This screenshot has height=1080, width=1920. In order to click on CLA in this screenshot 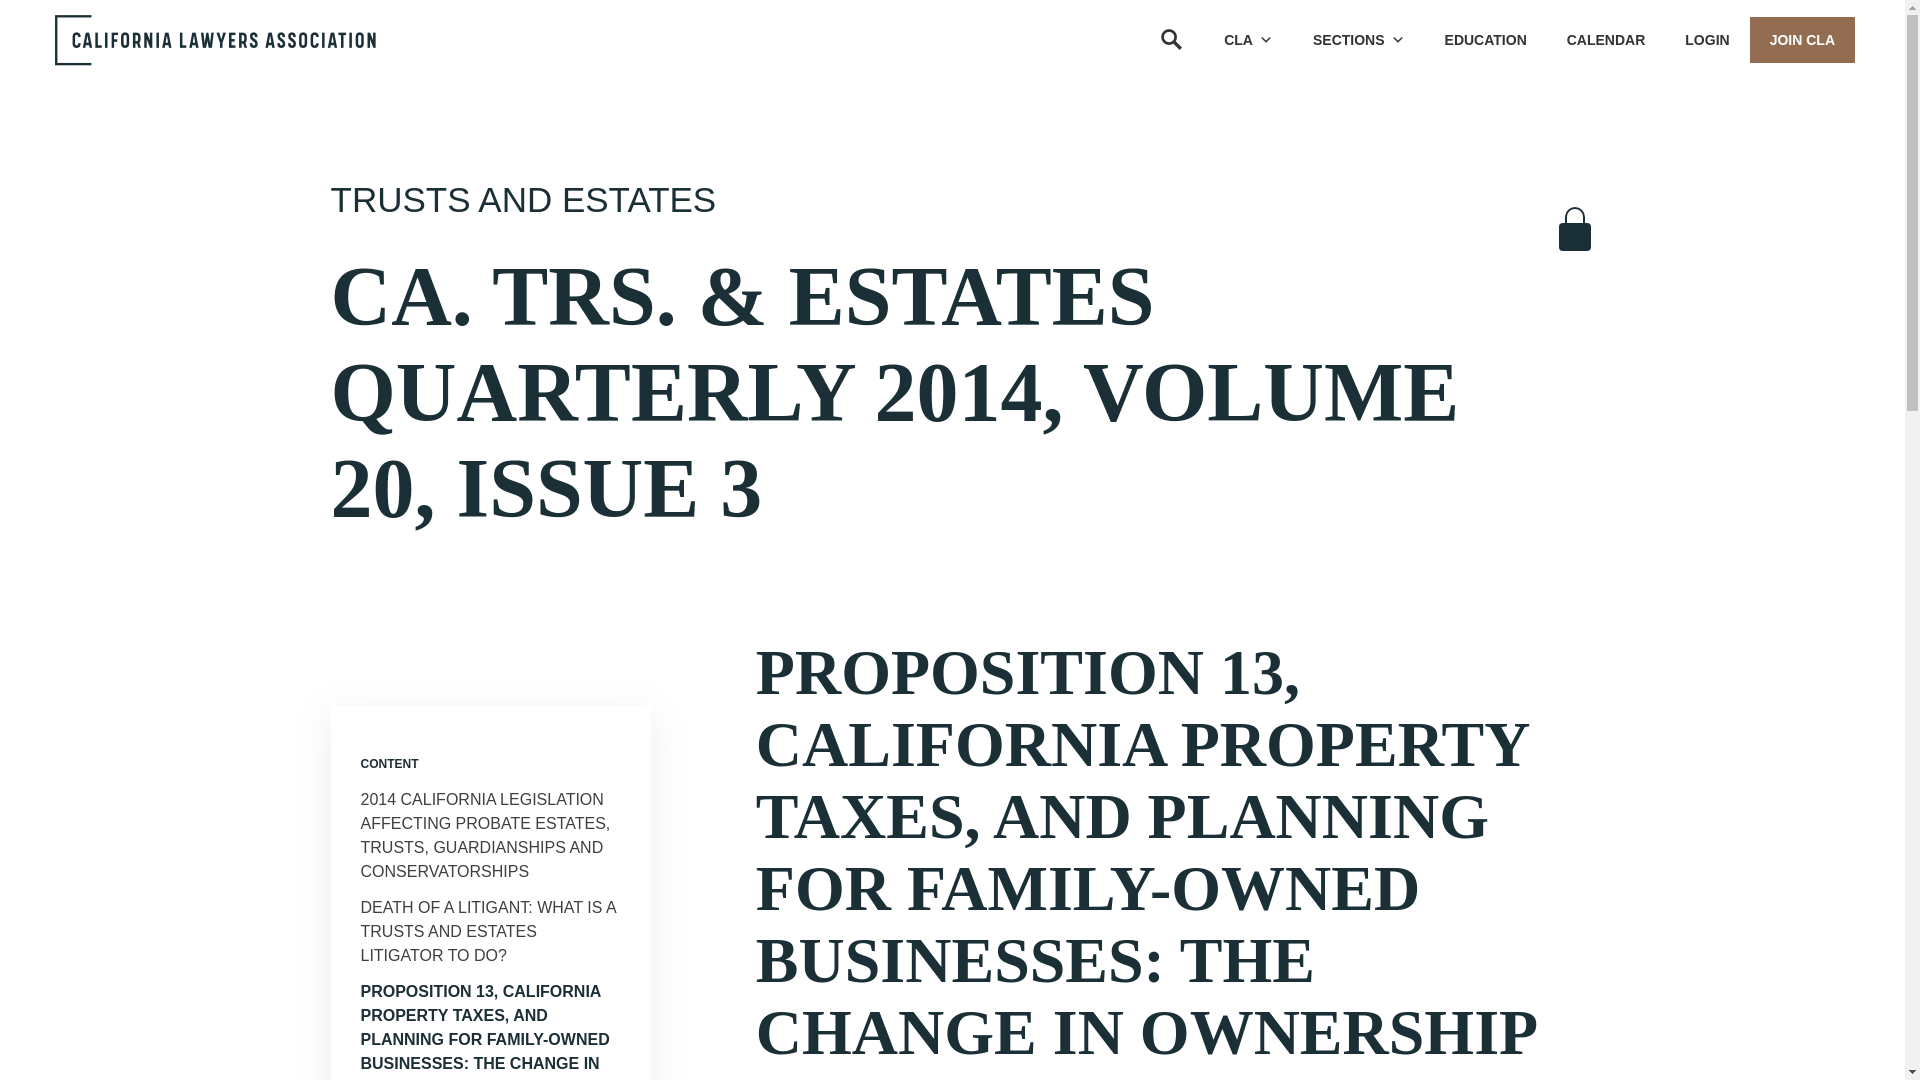, I will do `click(1248, 40)`.